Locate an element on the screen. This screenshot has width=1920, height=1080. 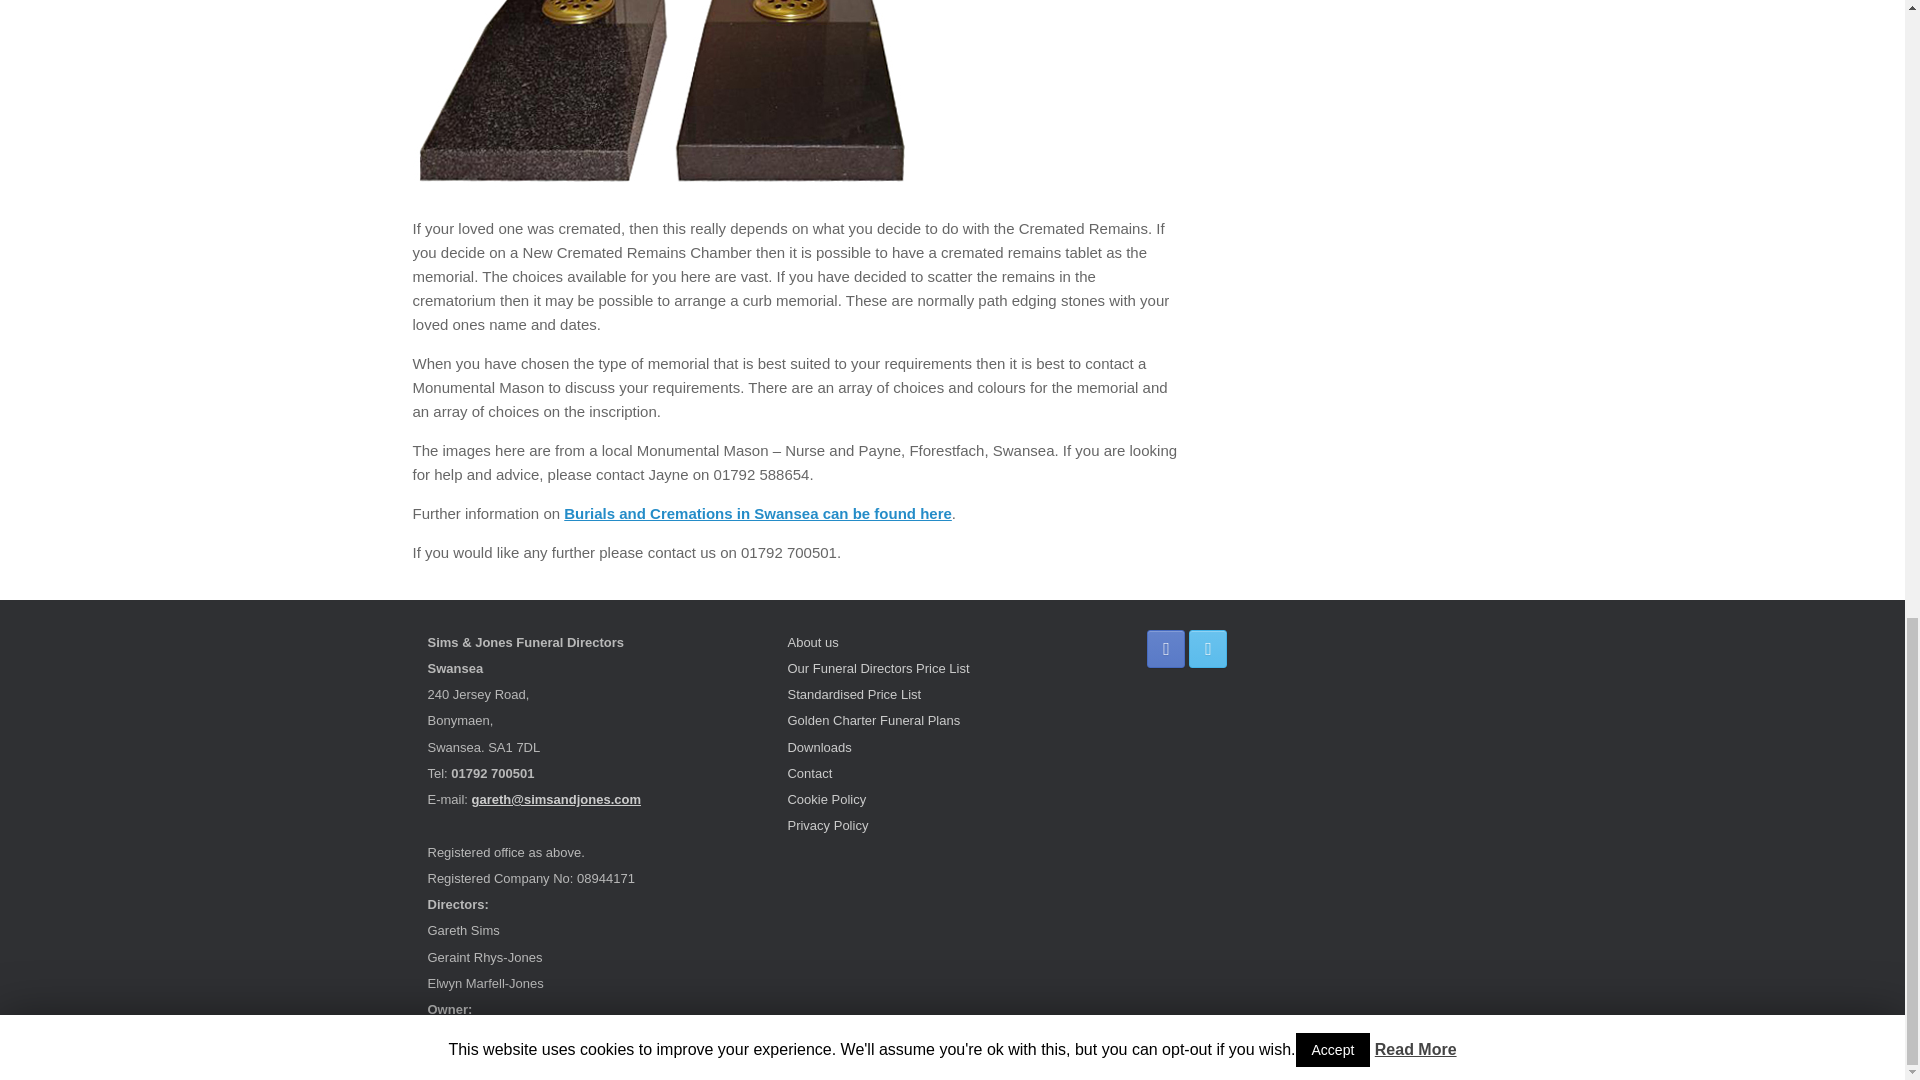
Cookie Policy is located at coordinates (826, 798).